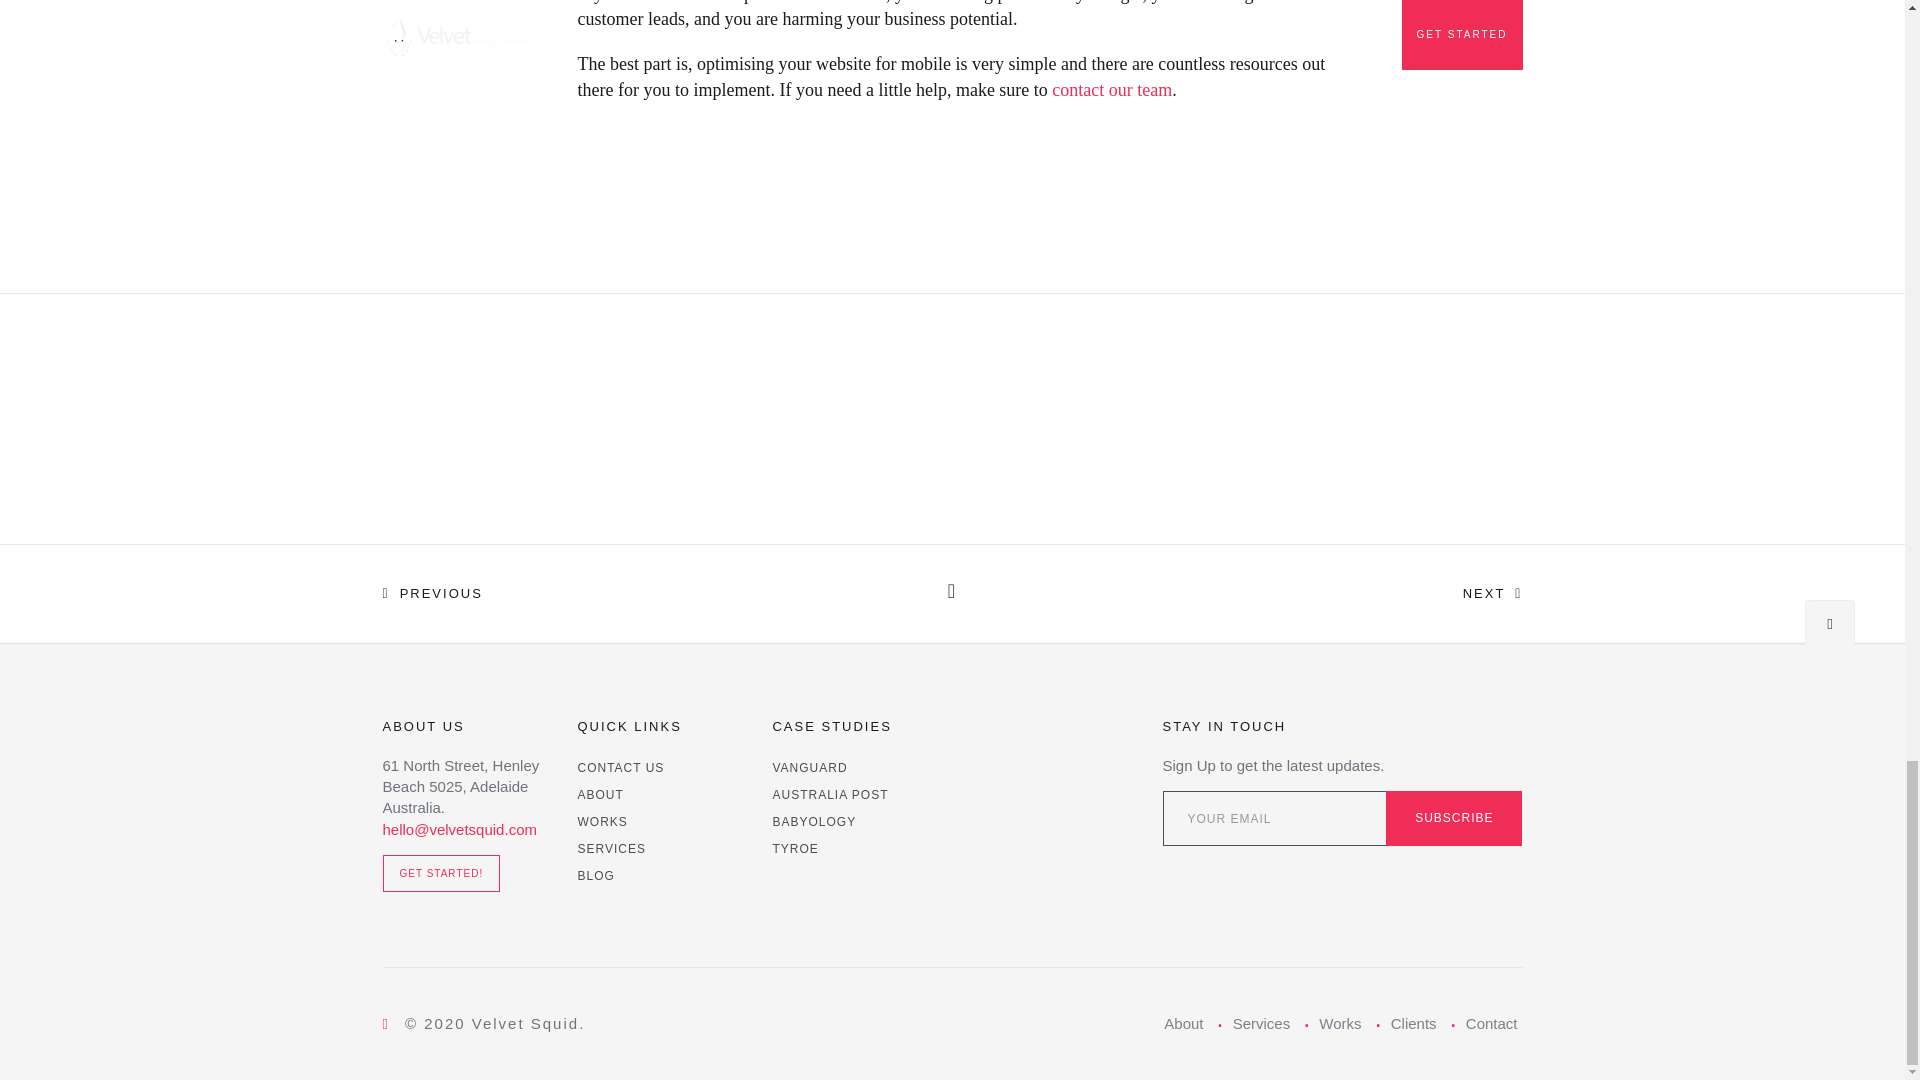 The width and height of the screenshot is (1920, 1080). I want to click on Works, so click(1340, 1024).